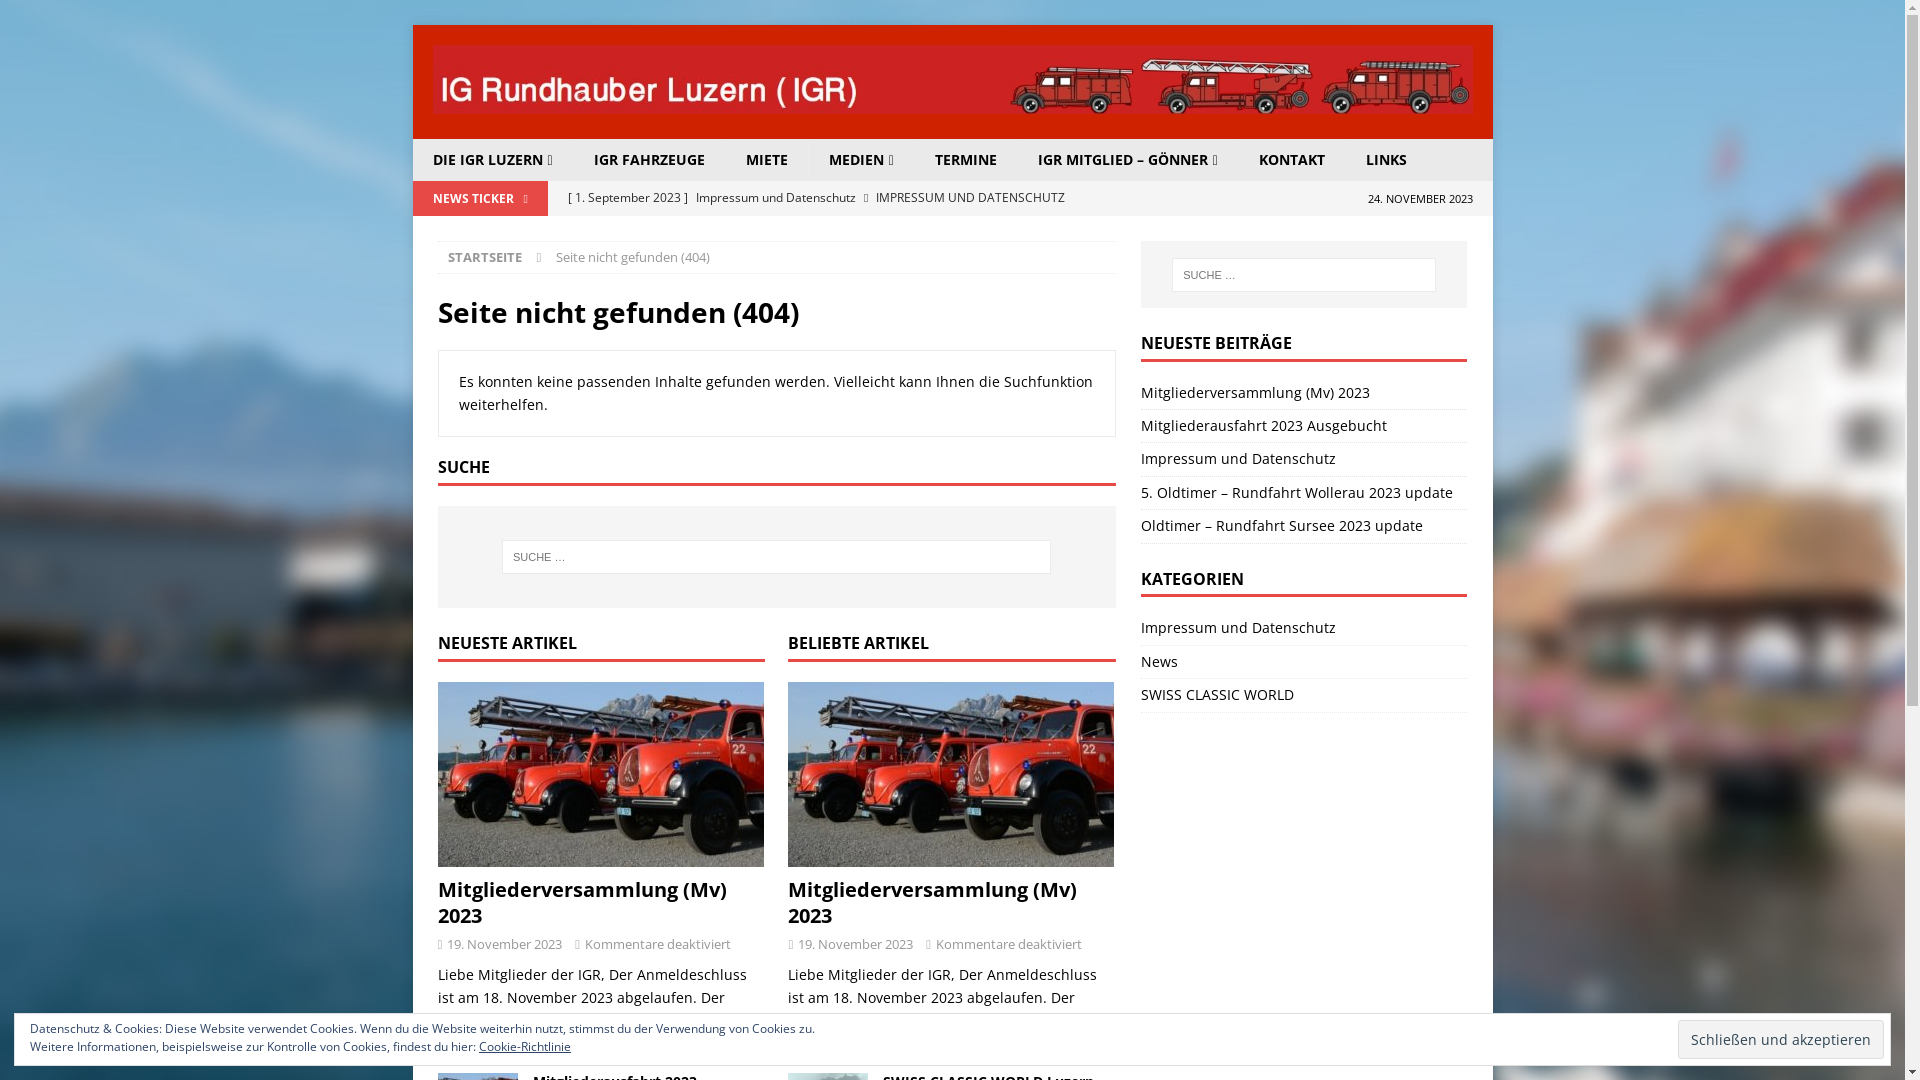 The width and height of the screenshot is (1920, 1080). Describe the element at coordinates (861, 160) in the screenshot. I see `MEDIEN` at that location.